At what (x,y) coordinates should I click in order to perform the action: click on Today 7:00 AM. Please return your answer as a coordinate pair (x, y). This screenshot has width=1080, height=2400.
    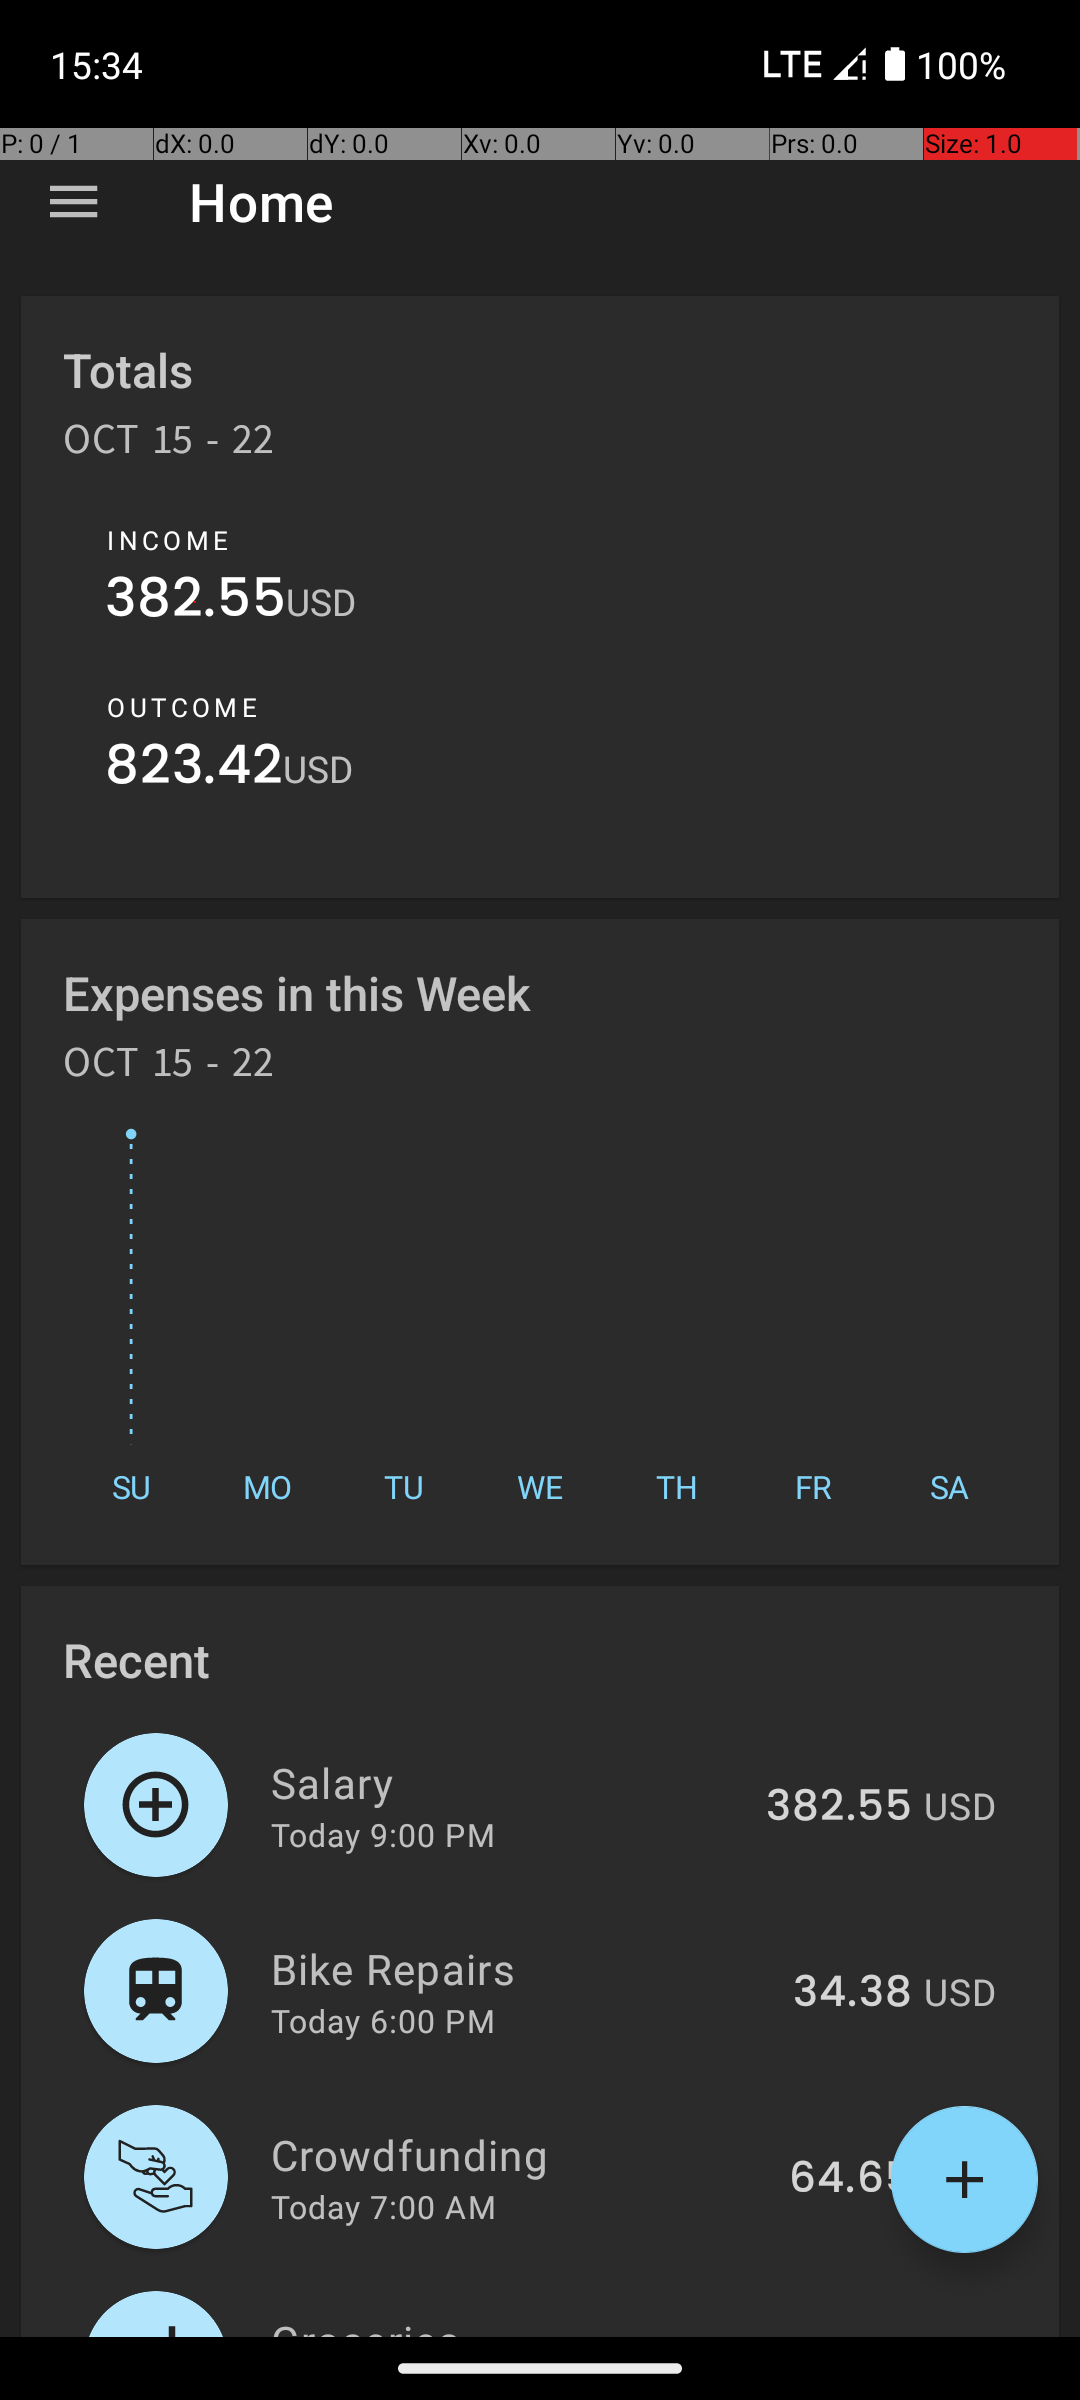
    Looking at the image, I should click on (384, 2206).